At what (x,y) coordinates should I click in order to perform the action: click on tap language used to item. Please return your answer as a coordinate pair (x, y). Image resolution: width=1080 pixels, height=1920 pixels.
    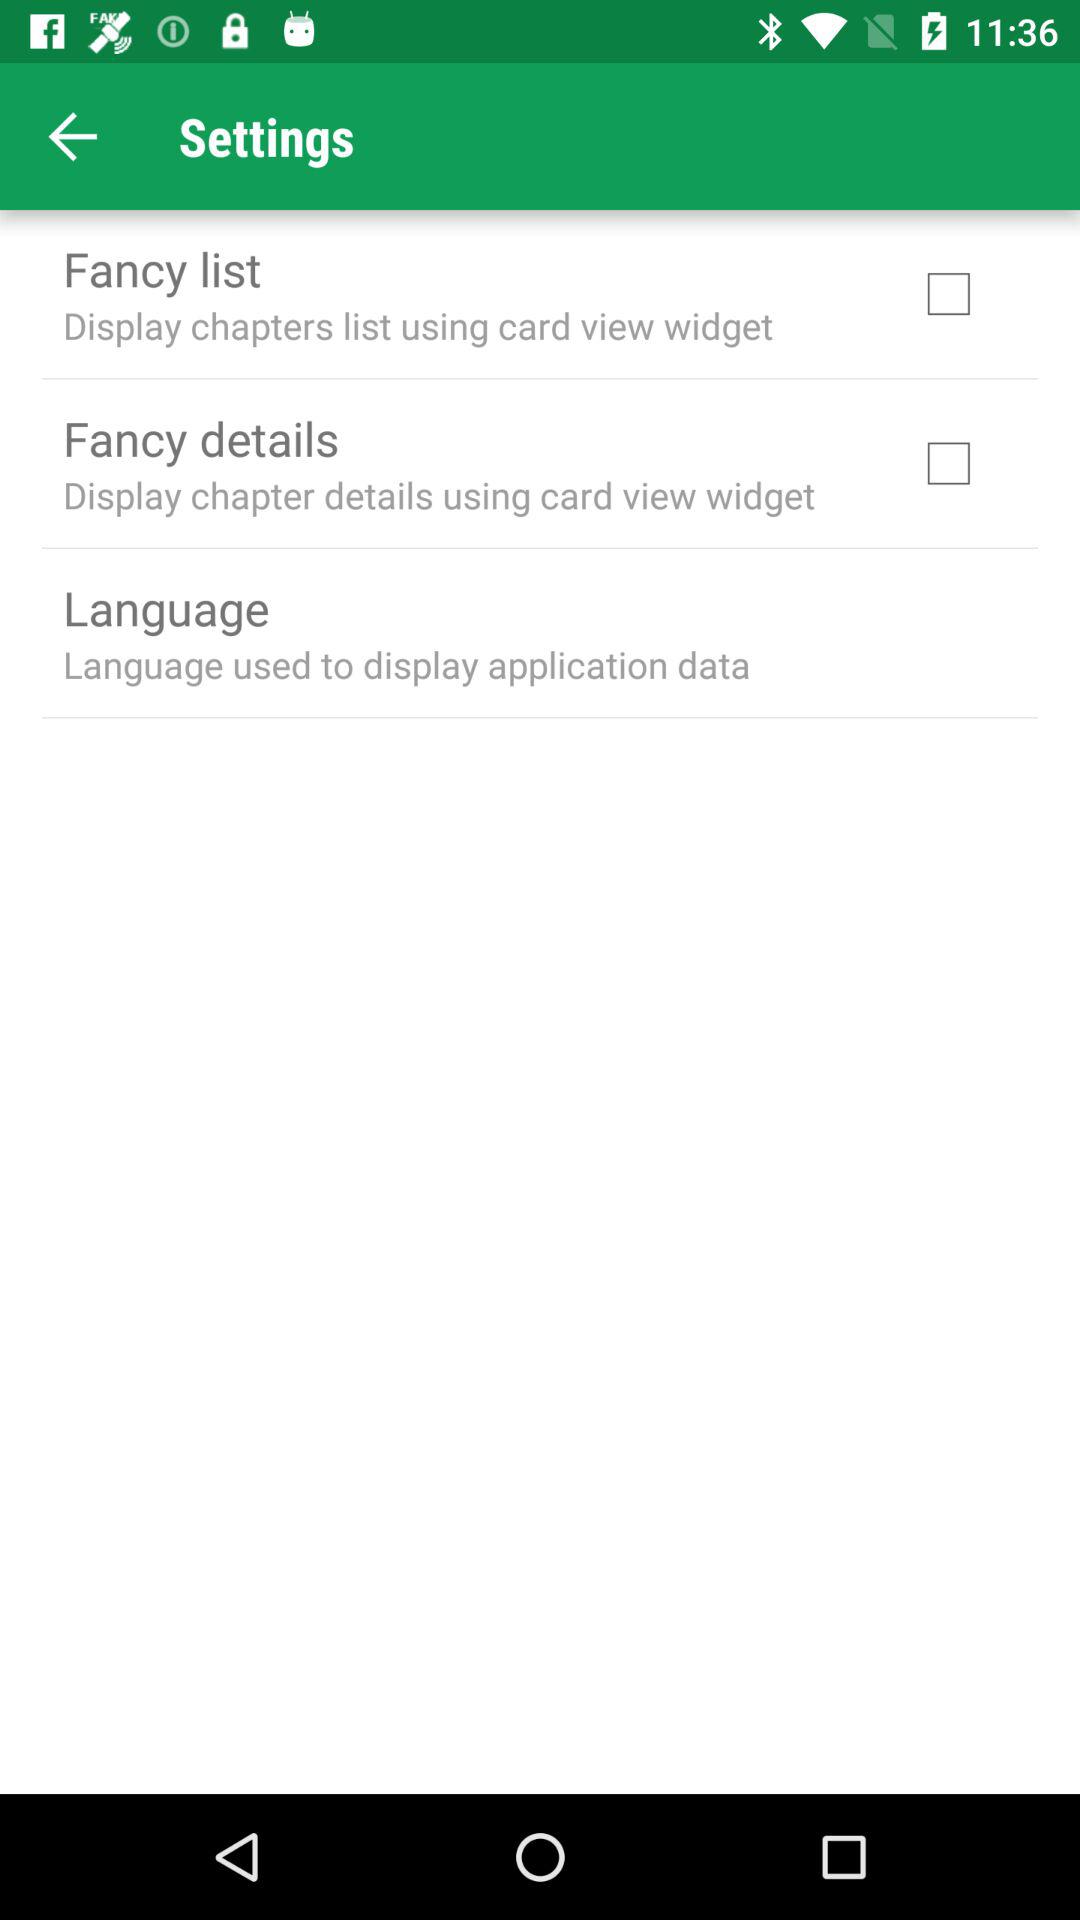
    Looking at the image, I should click on (406, 664).